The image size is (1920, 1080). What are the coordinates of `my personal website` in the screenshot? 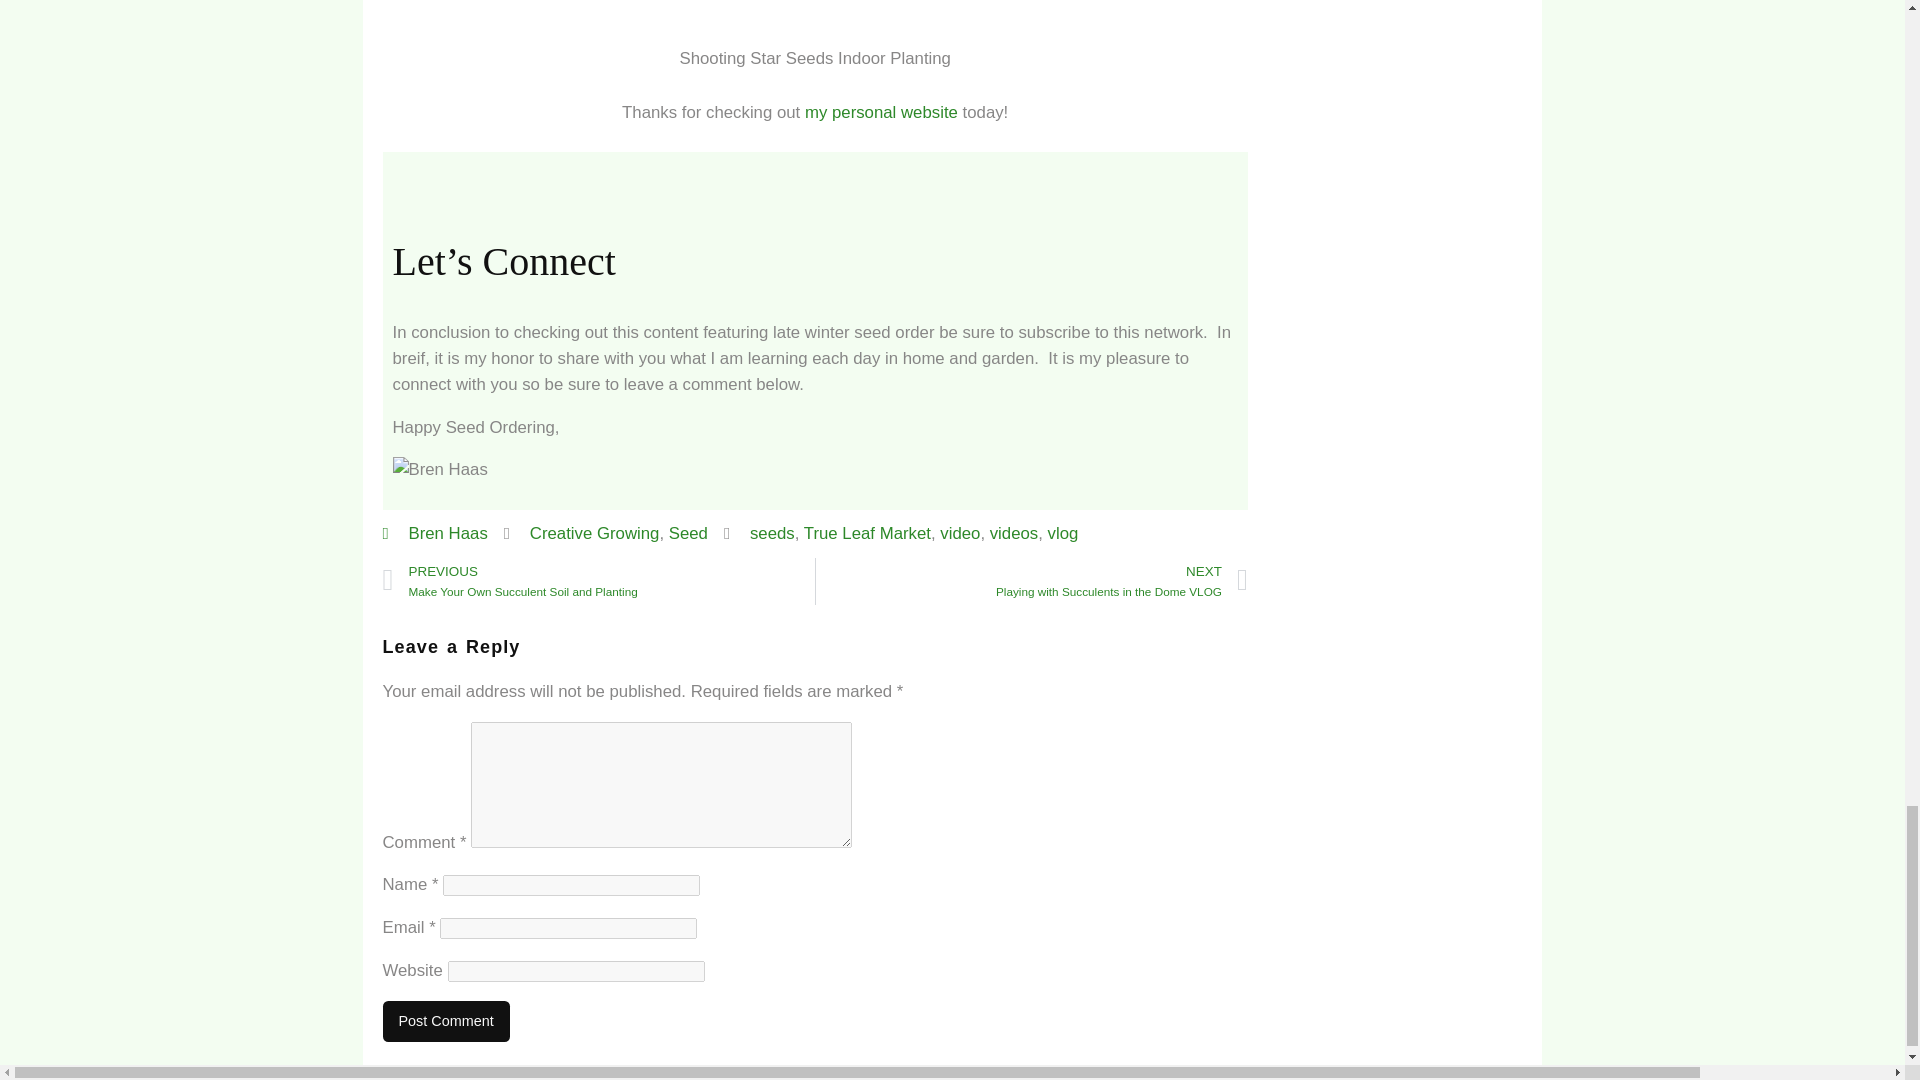 It's located at (881, 112).